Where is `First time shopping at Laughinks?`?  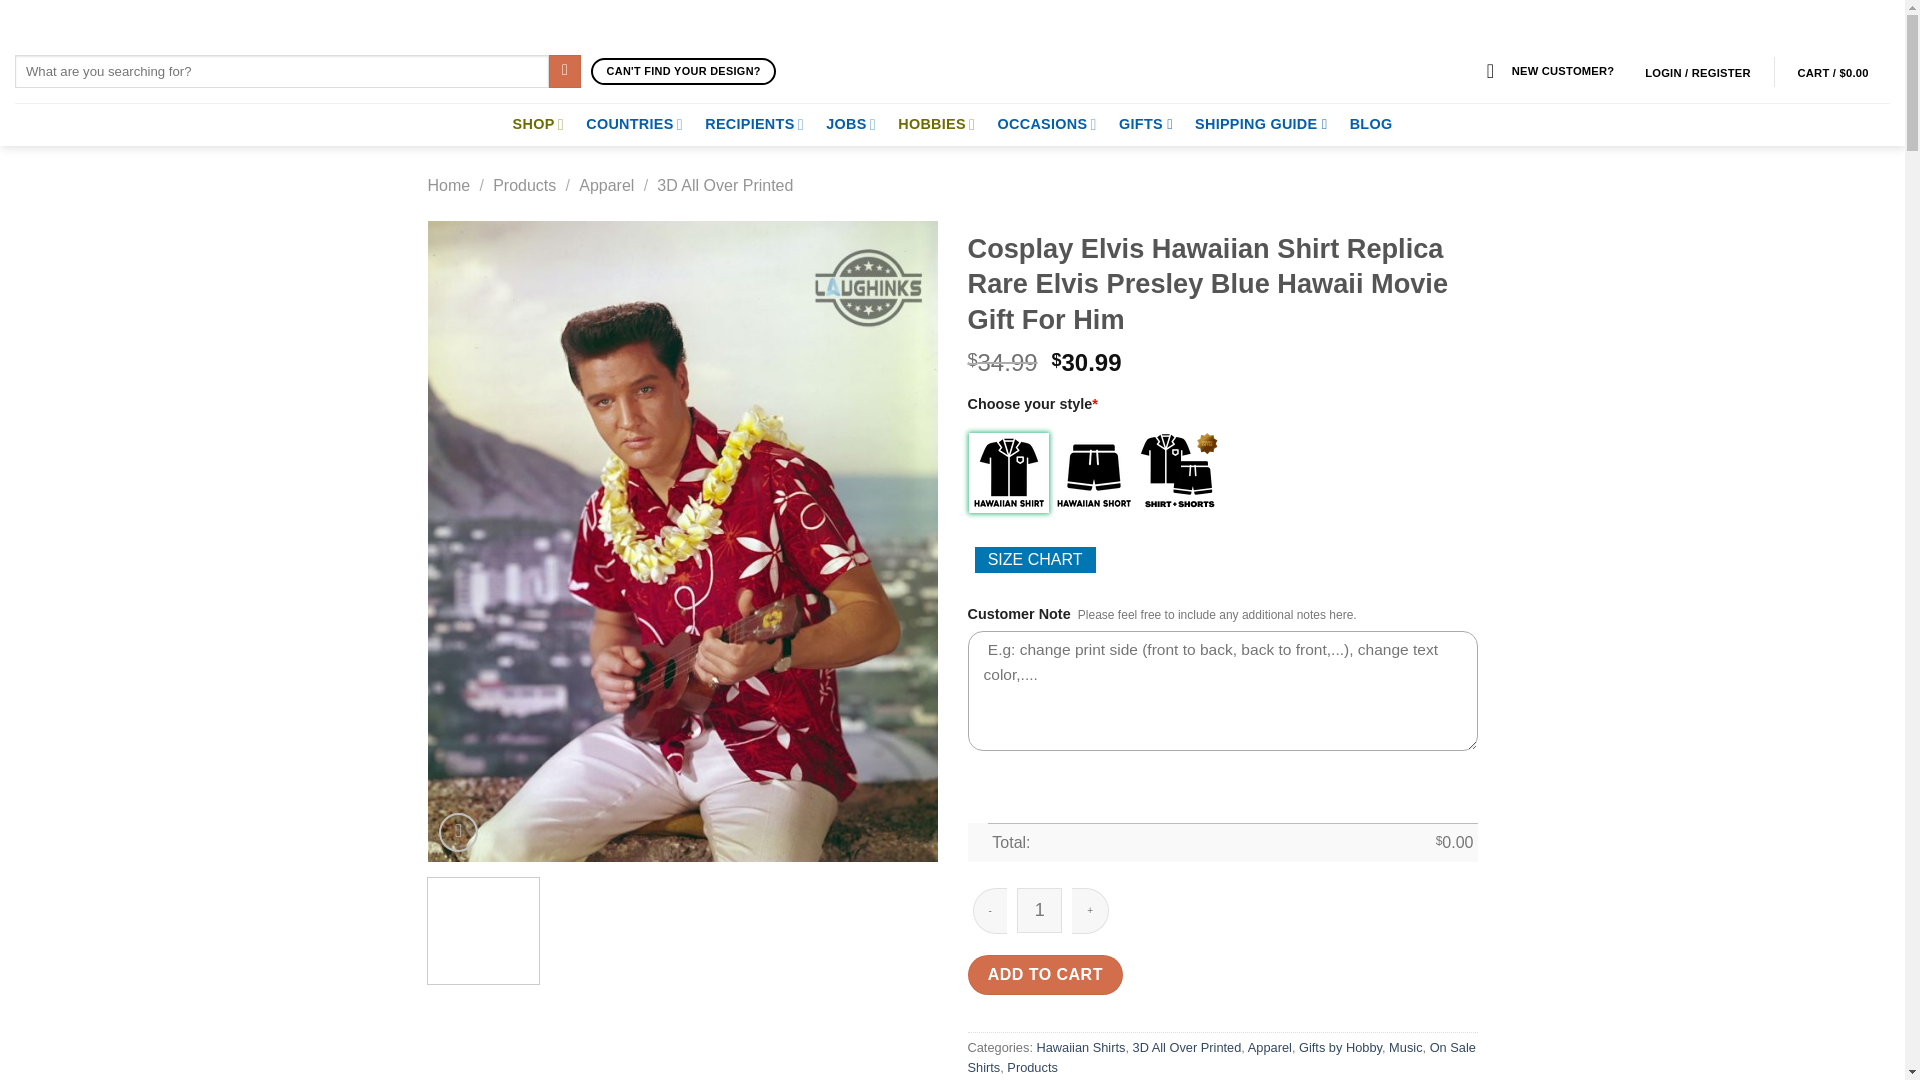 First time shopping at Laughinks? is located at coordinates (1550, 71).